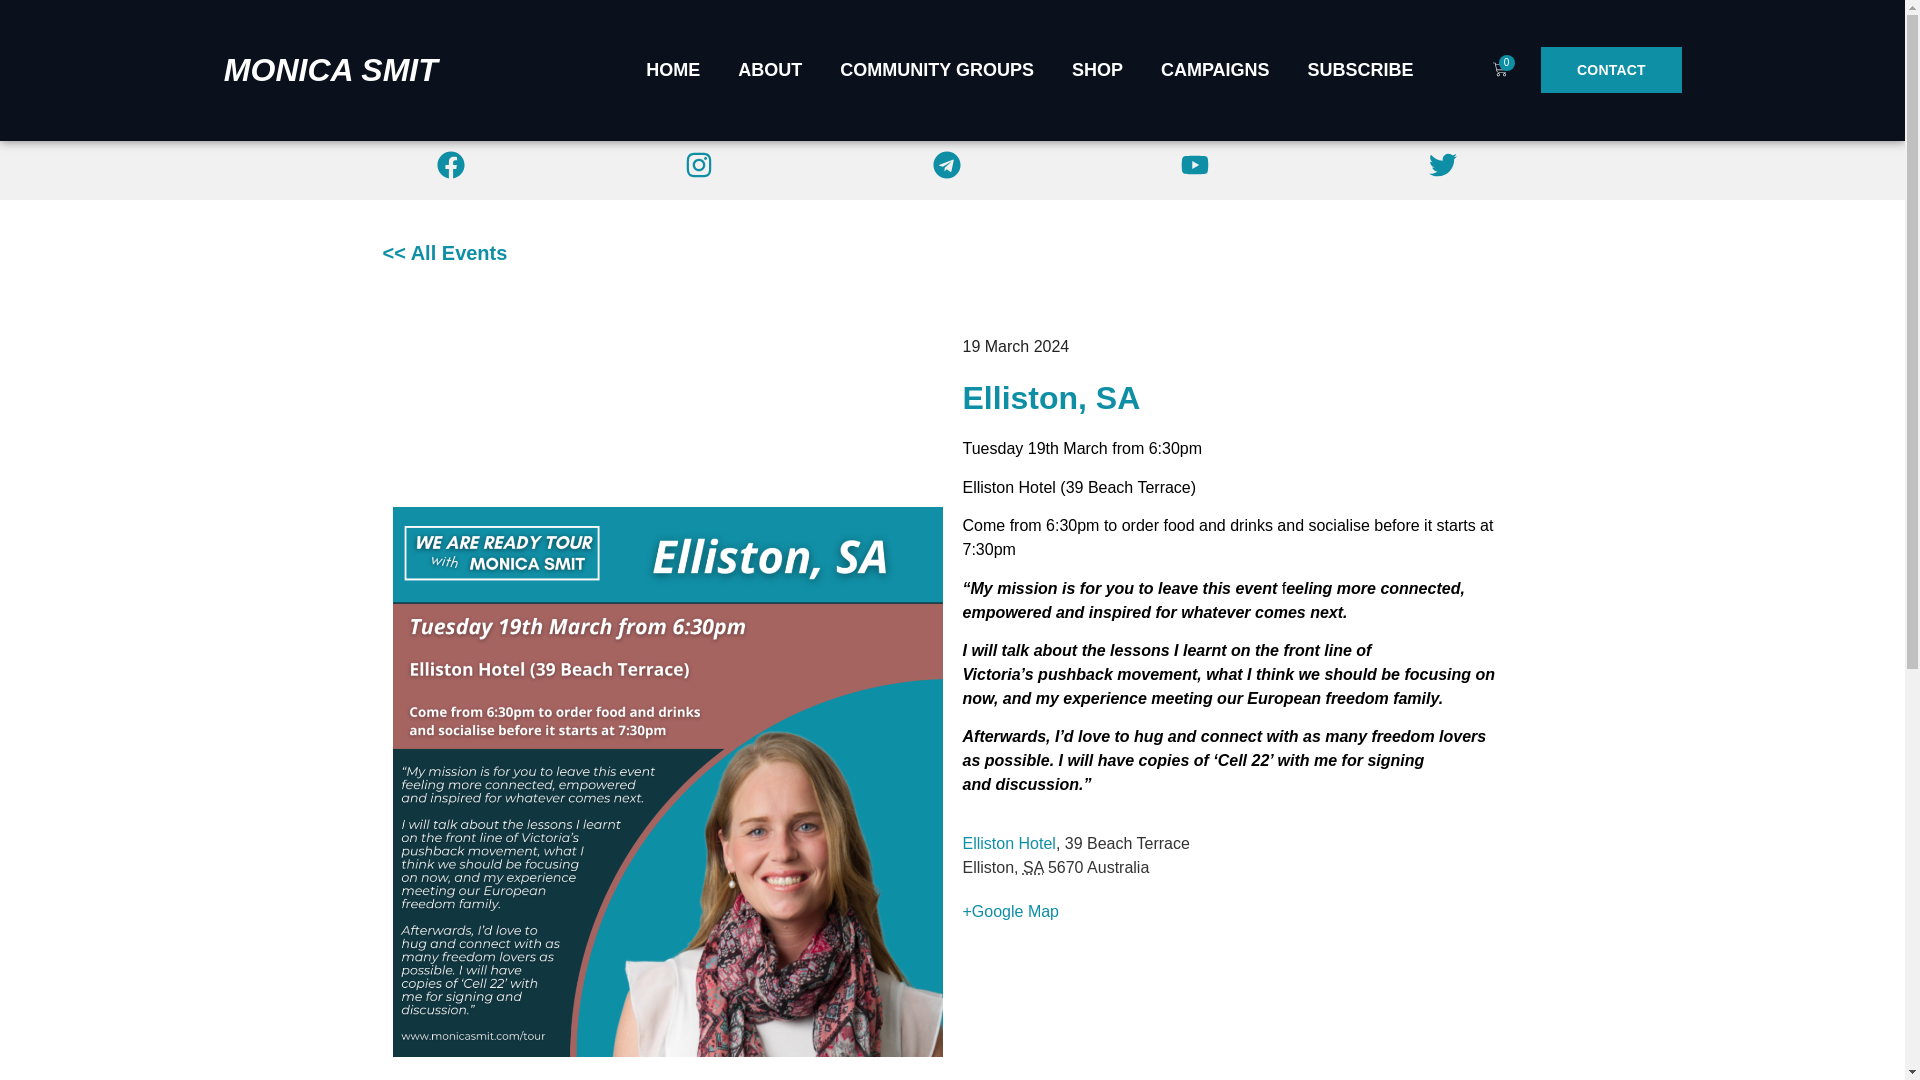 This screenshot has height=1080, width=1920. I want to click on Elliston Hotel, so click(1008, 843).